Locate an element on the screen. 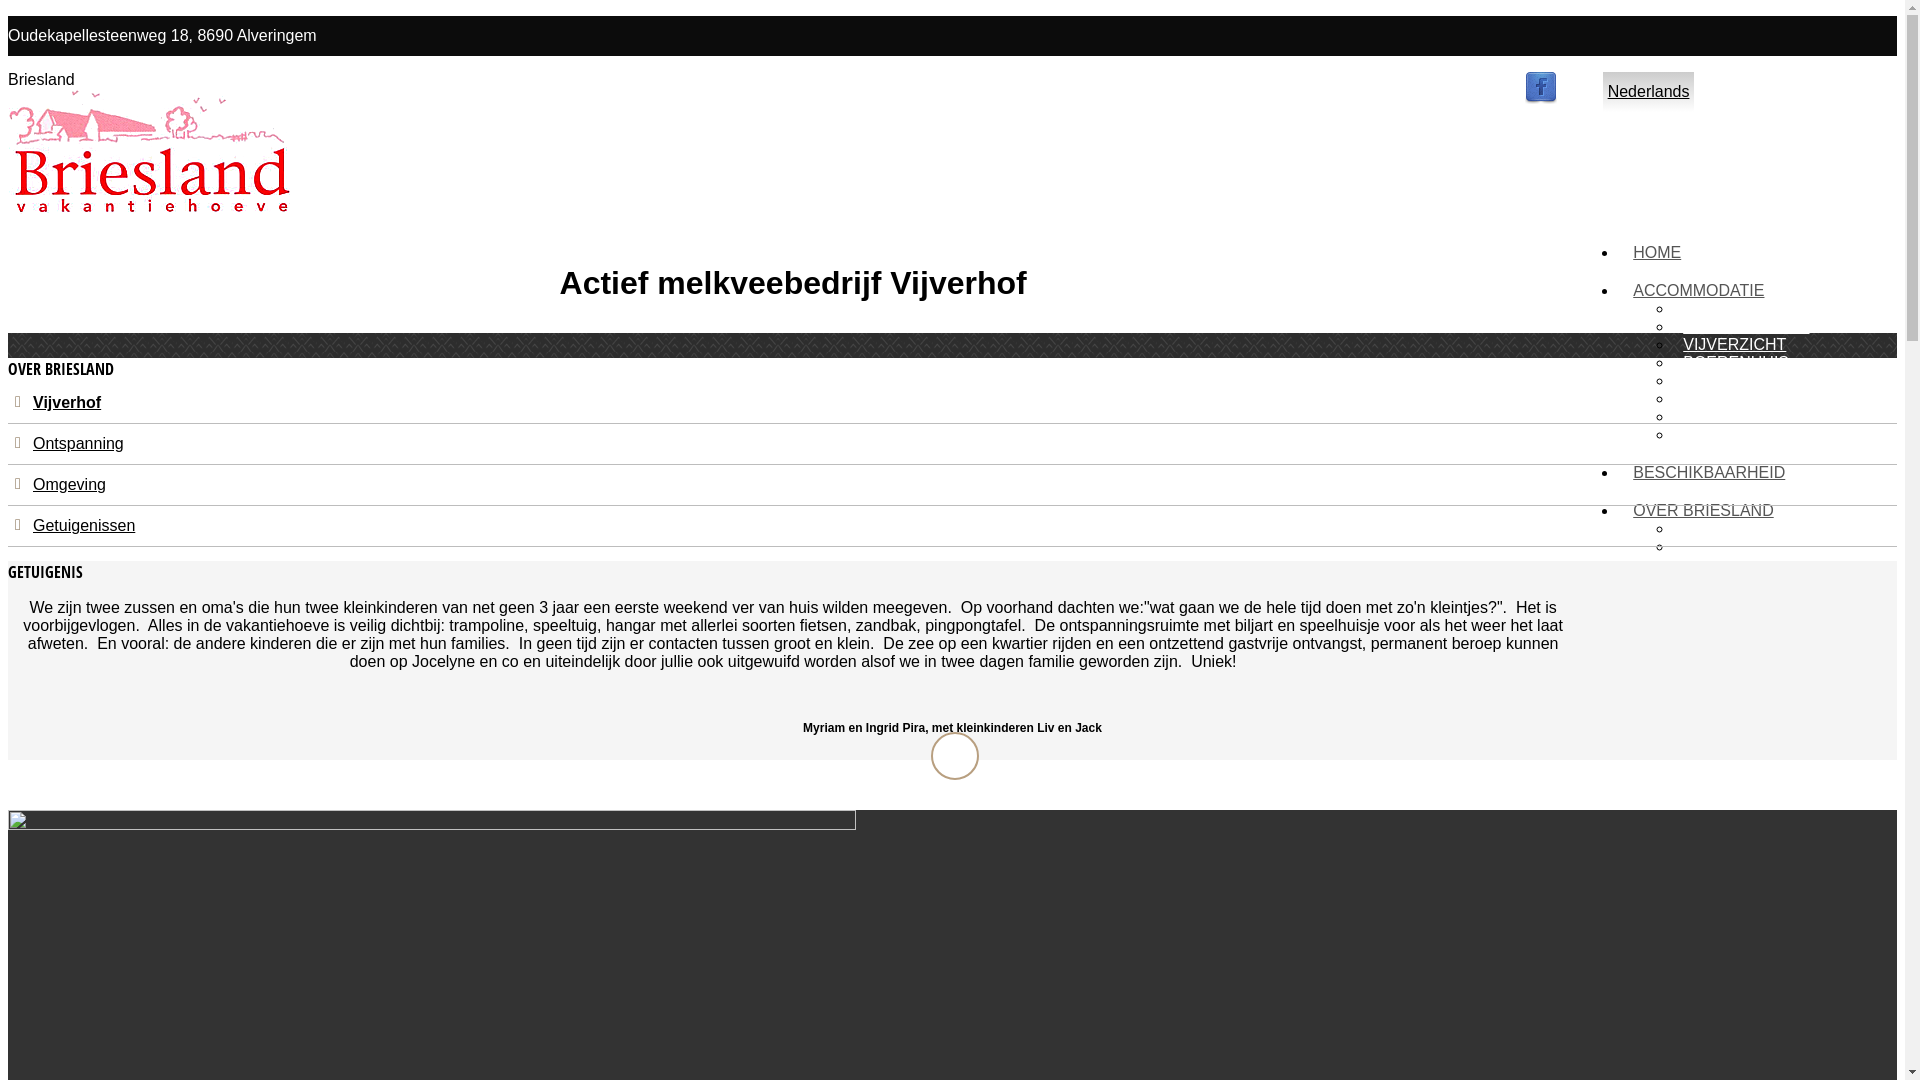 This screenshot has width=1920, height=1080. English is located at coordinates (1725, 92).